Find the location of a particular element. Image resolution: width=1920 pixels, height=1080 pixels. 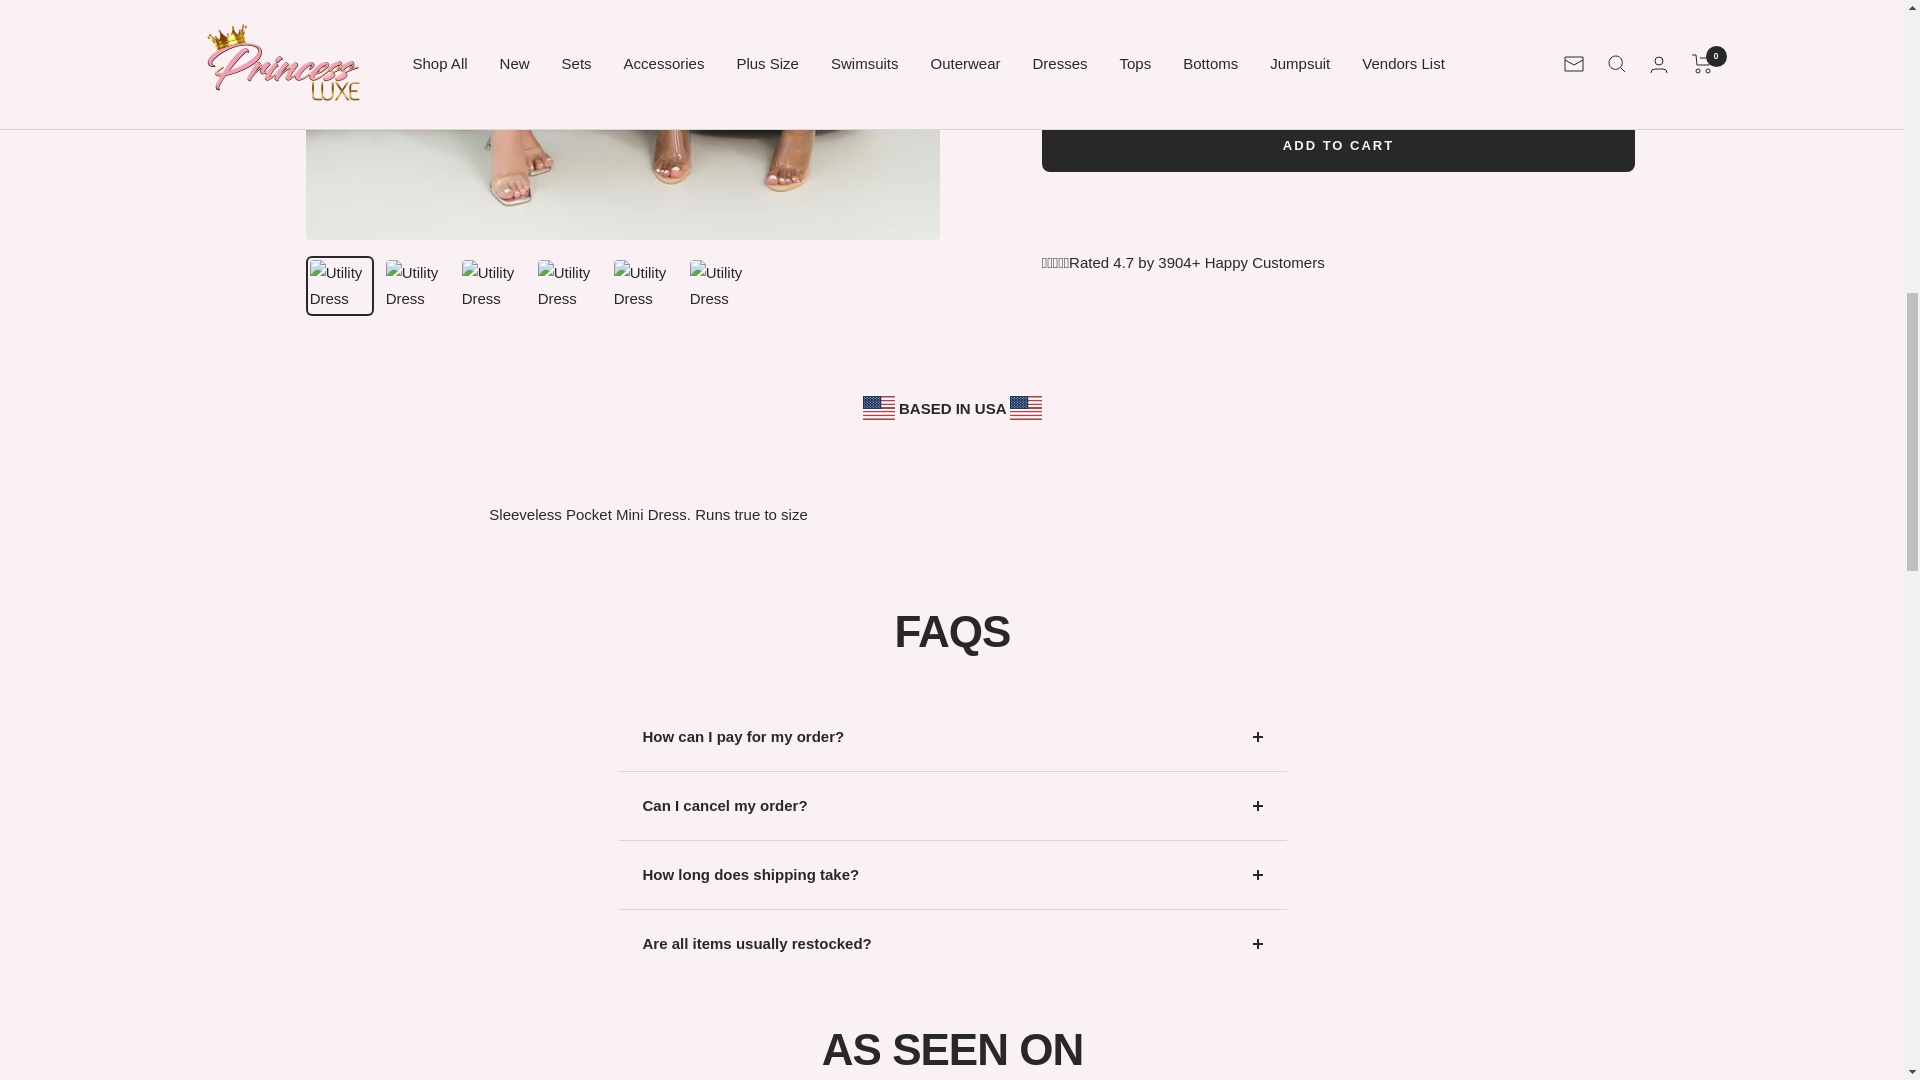

1 is located at coordinates (1112, 64).